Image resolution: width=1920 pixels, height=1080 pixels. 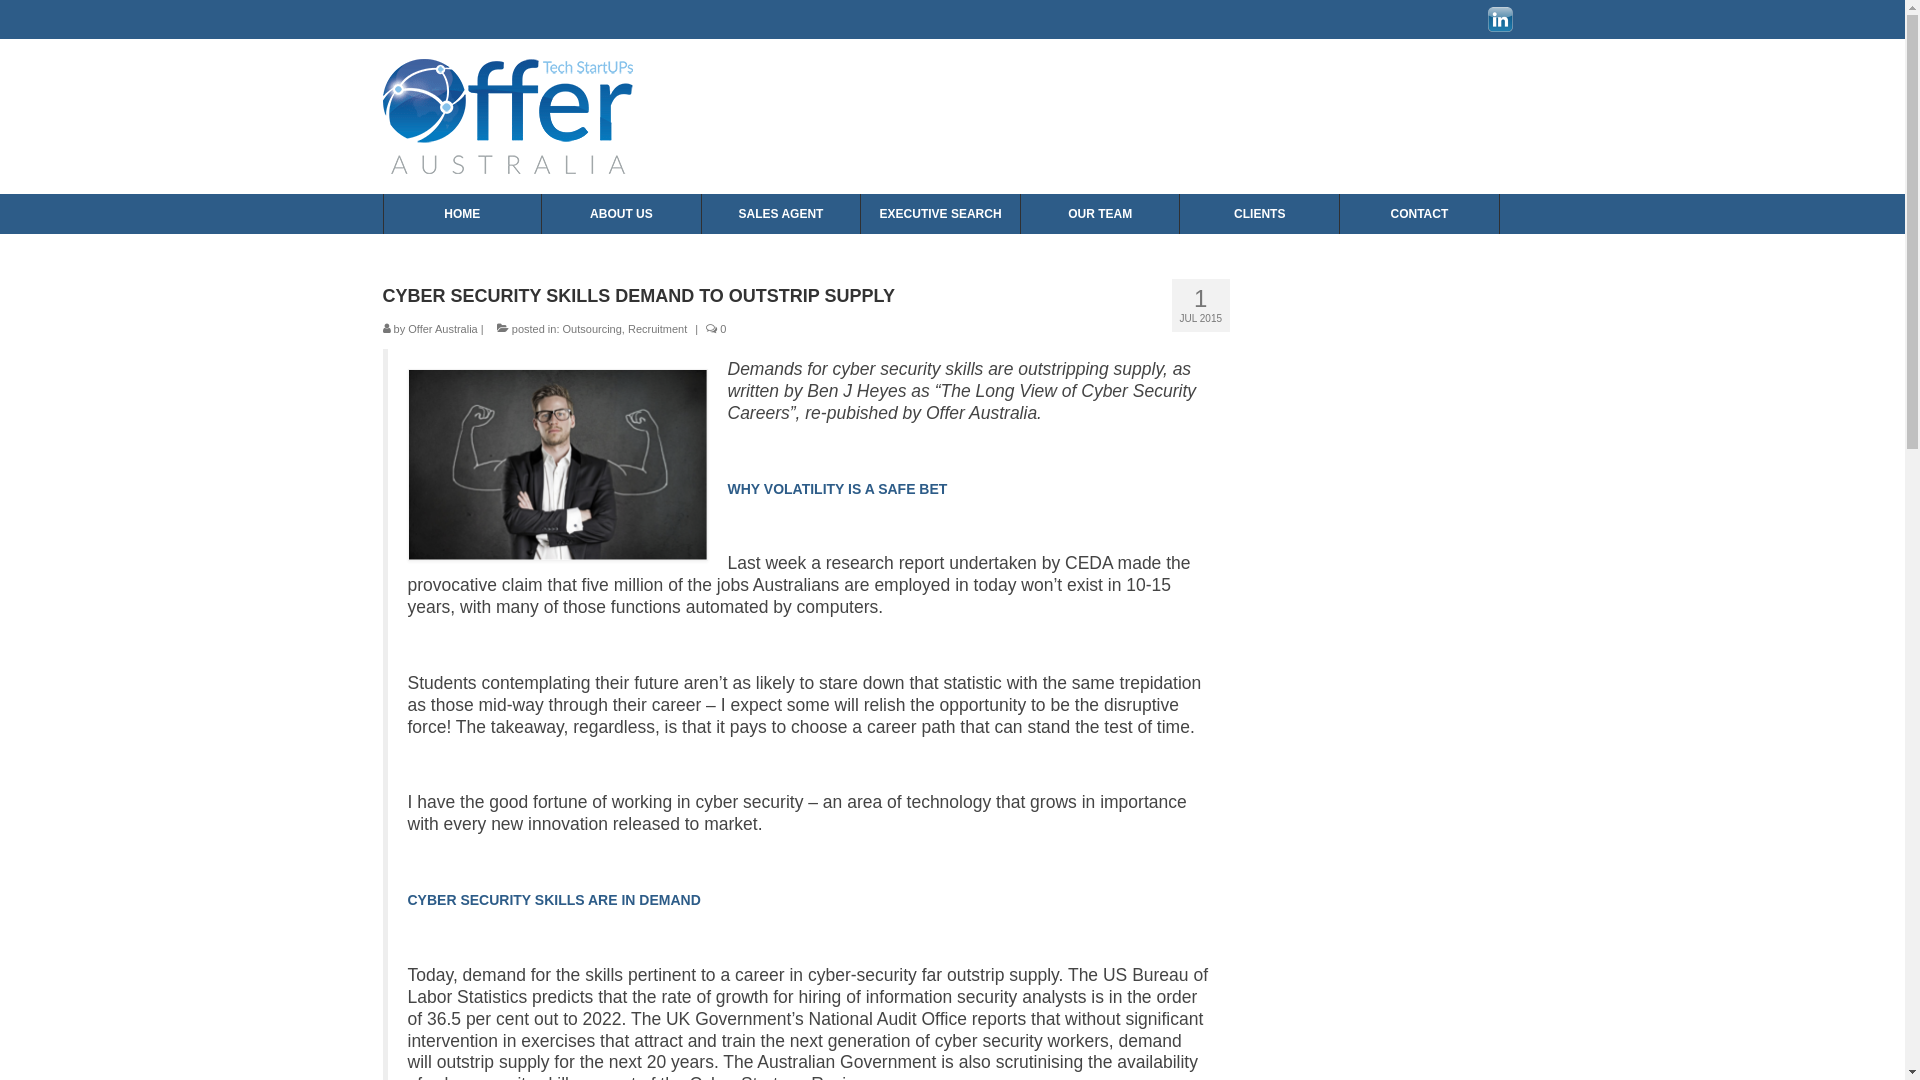 I want to click on Recruitment, so click(x=658, y=329).